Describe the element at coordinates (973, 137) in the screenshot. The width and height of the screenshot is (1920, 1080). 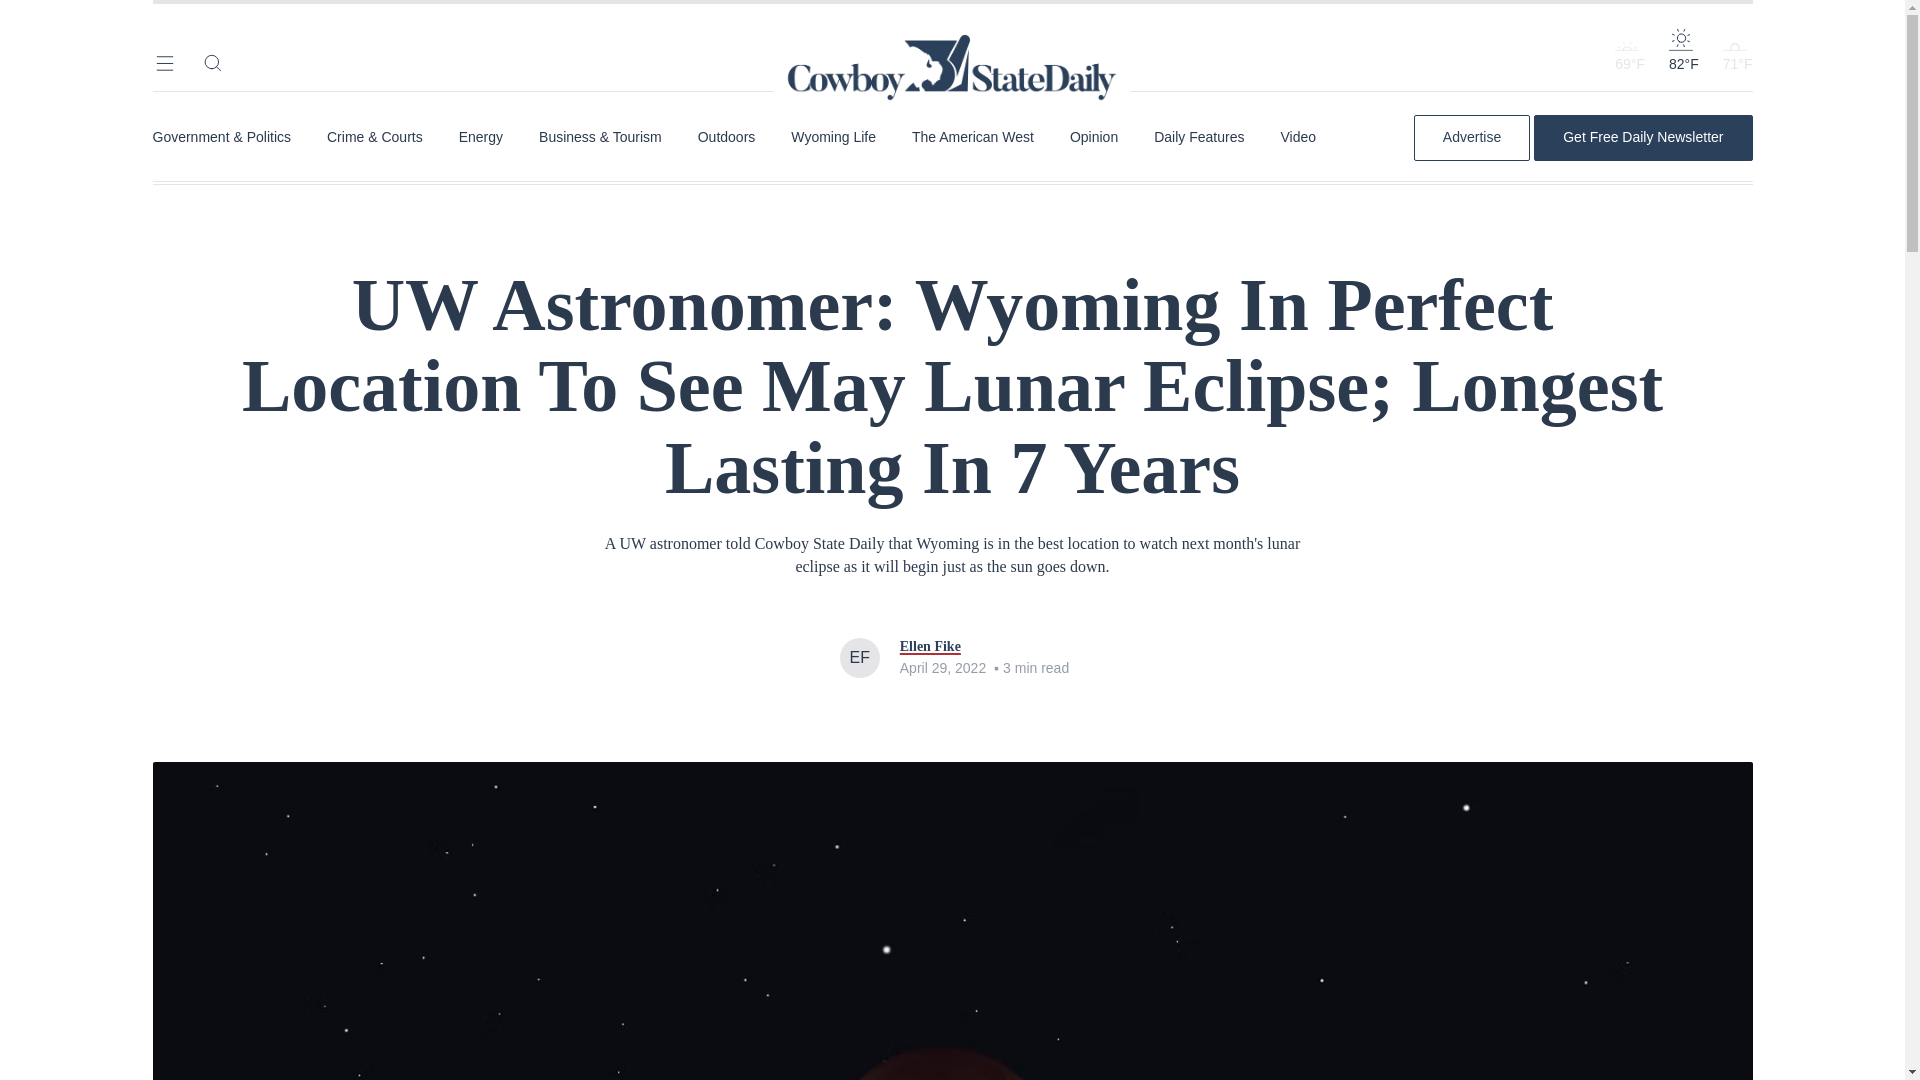
I see `The American West` at that location.